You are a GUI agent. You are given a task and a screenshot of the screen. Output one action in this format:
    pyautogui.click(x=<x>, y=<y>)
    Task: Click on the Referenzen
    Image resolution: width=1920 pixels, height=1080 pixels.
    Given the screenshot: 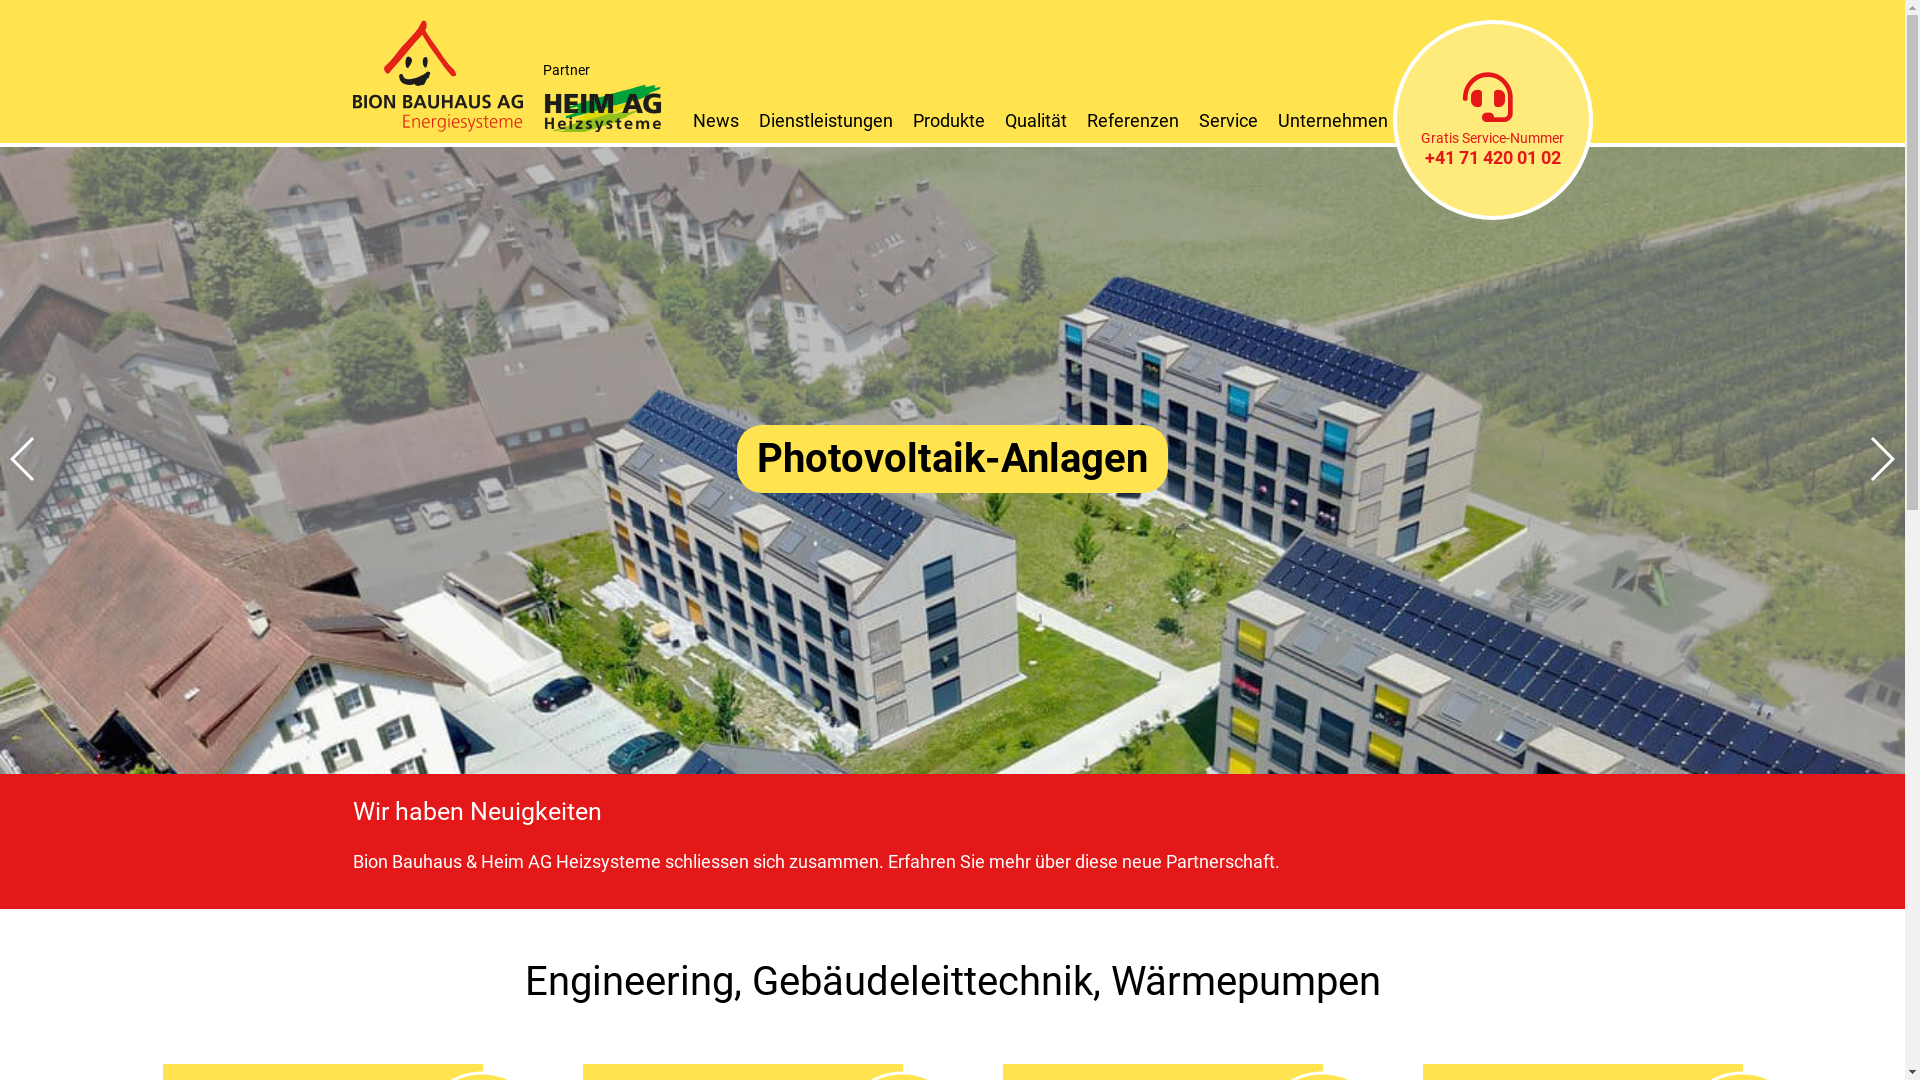 What is the action you would take?
    pyautogui.click(x=1132, y=120)
    